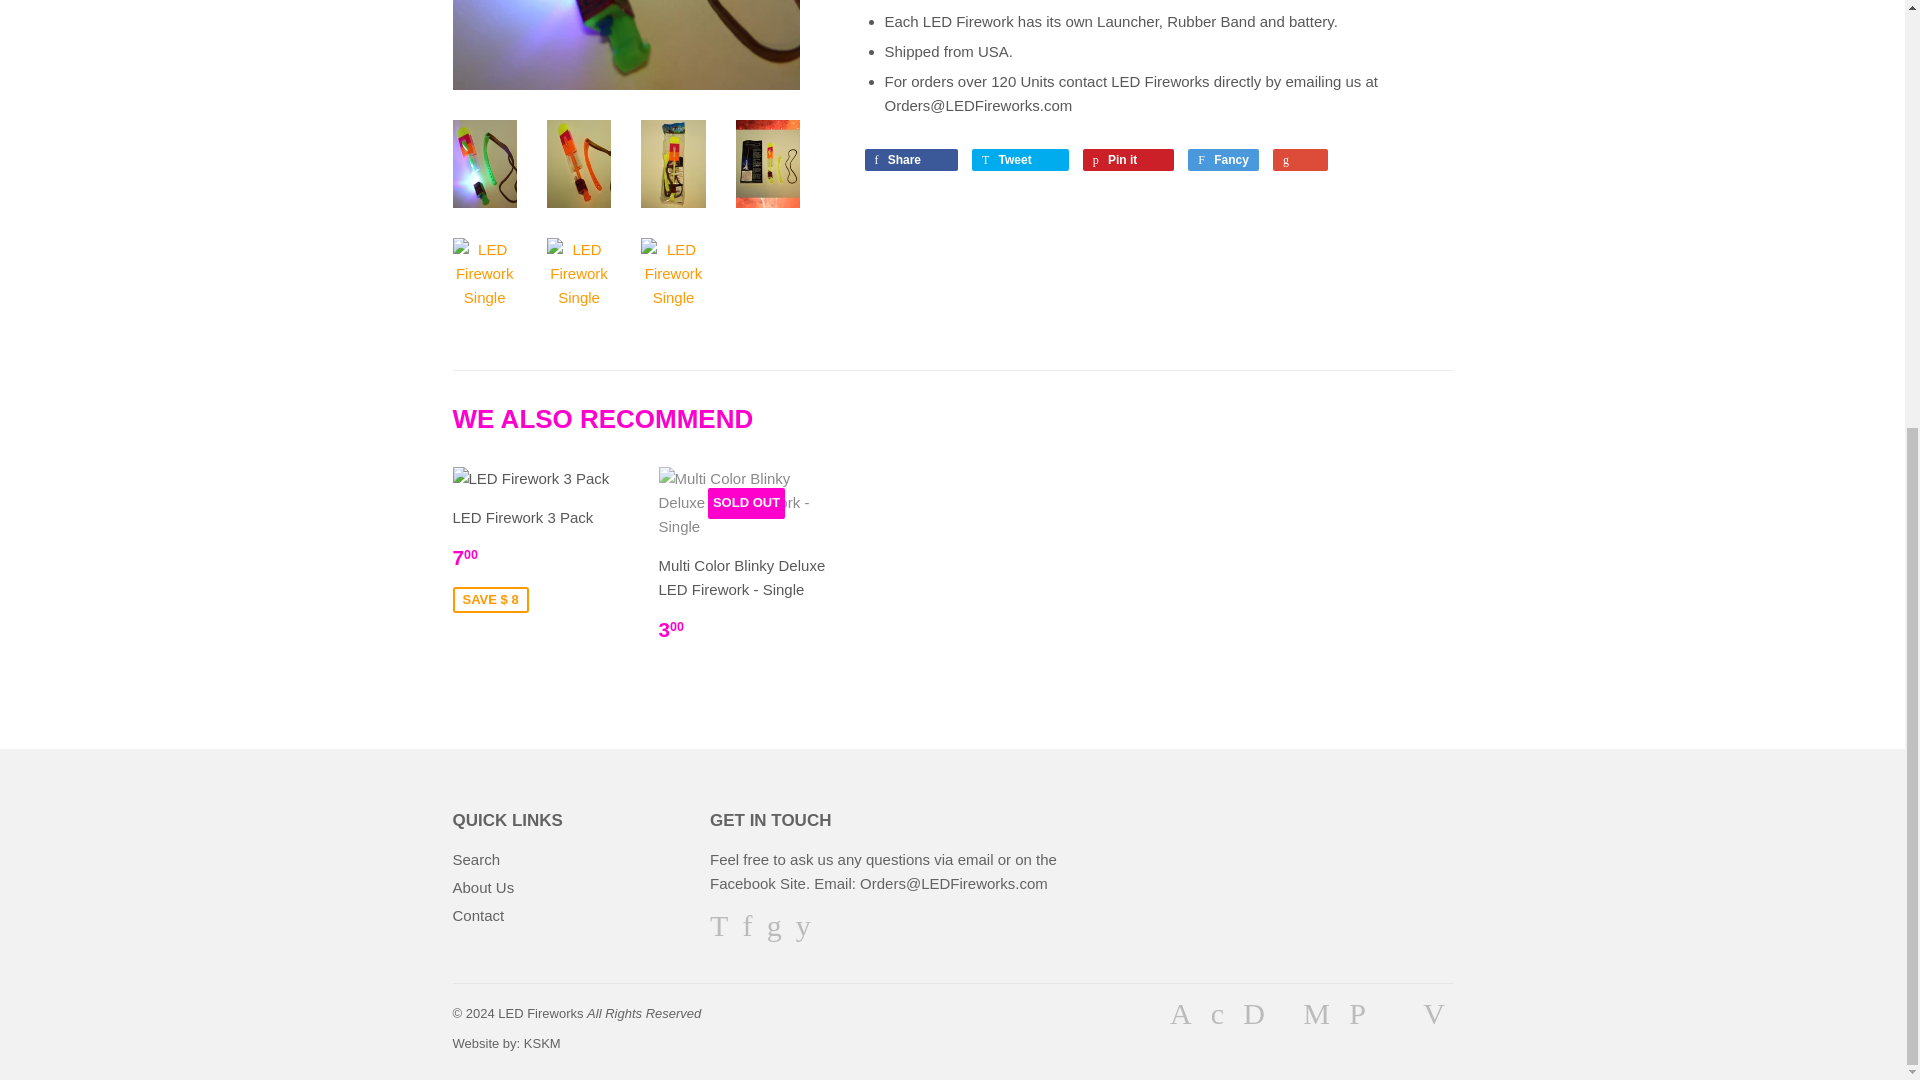 The image size is (1920, 1080). Describe the element at coordinates (1128, 160) in the screenshot. I see `Pin it` at that location.